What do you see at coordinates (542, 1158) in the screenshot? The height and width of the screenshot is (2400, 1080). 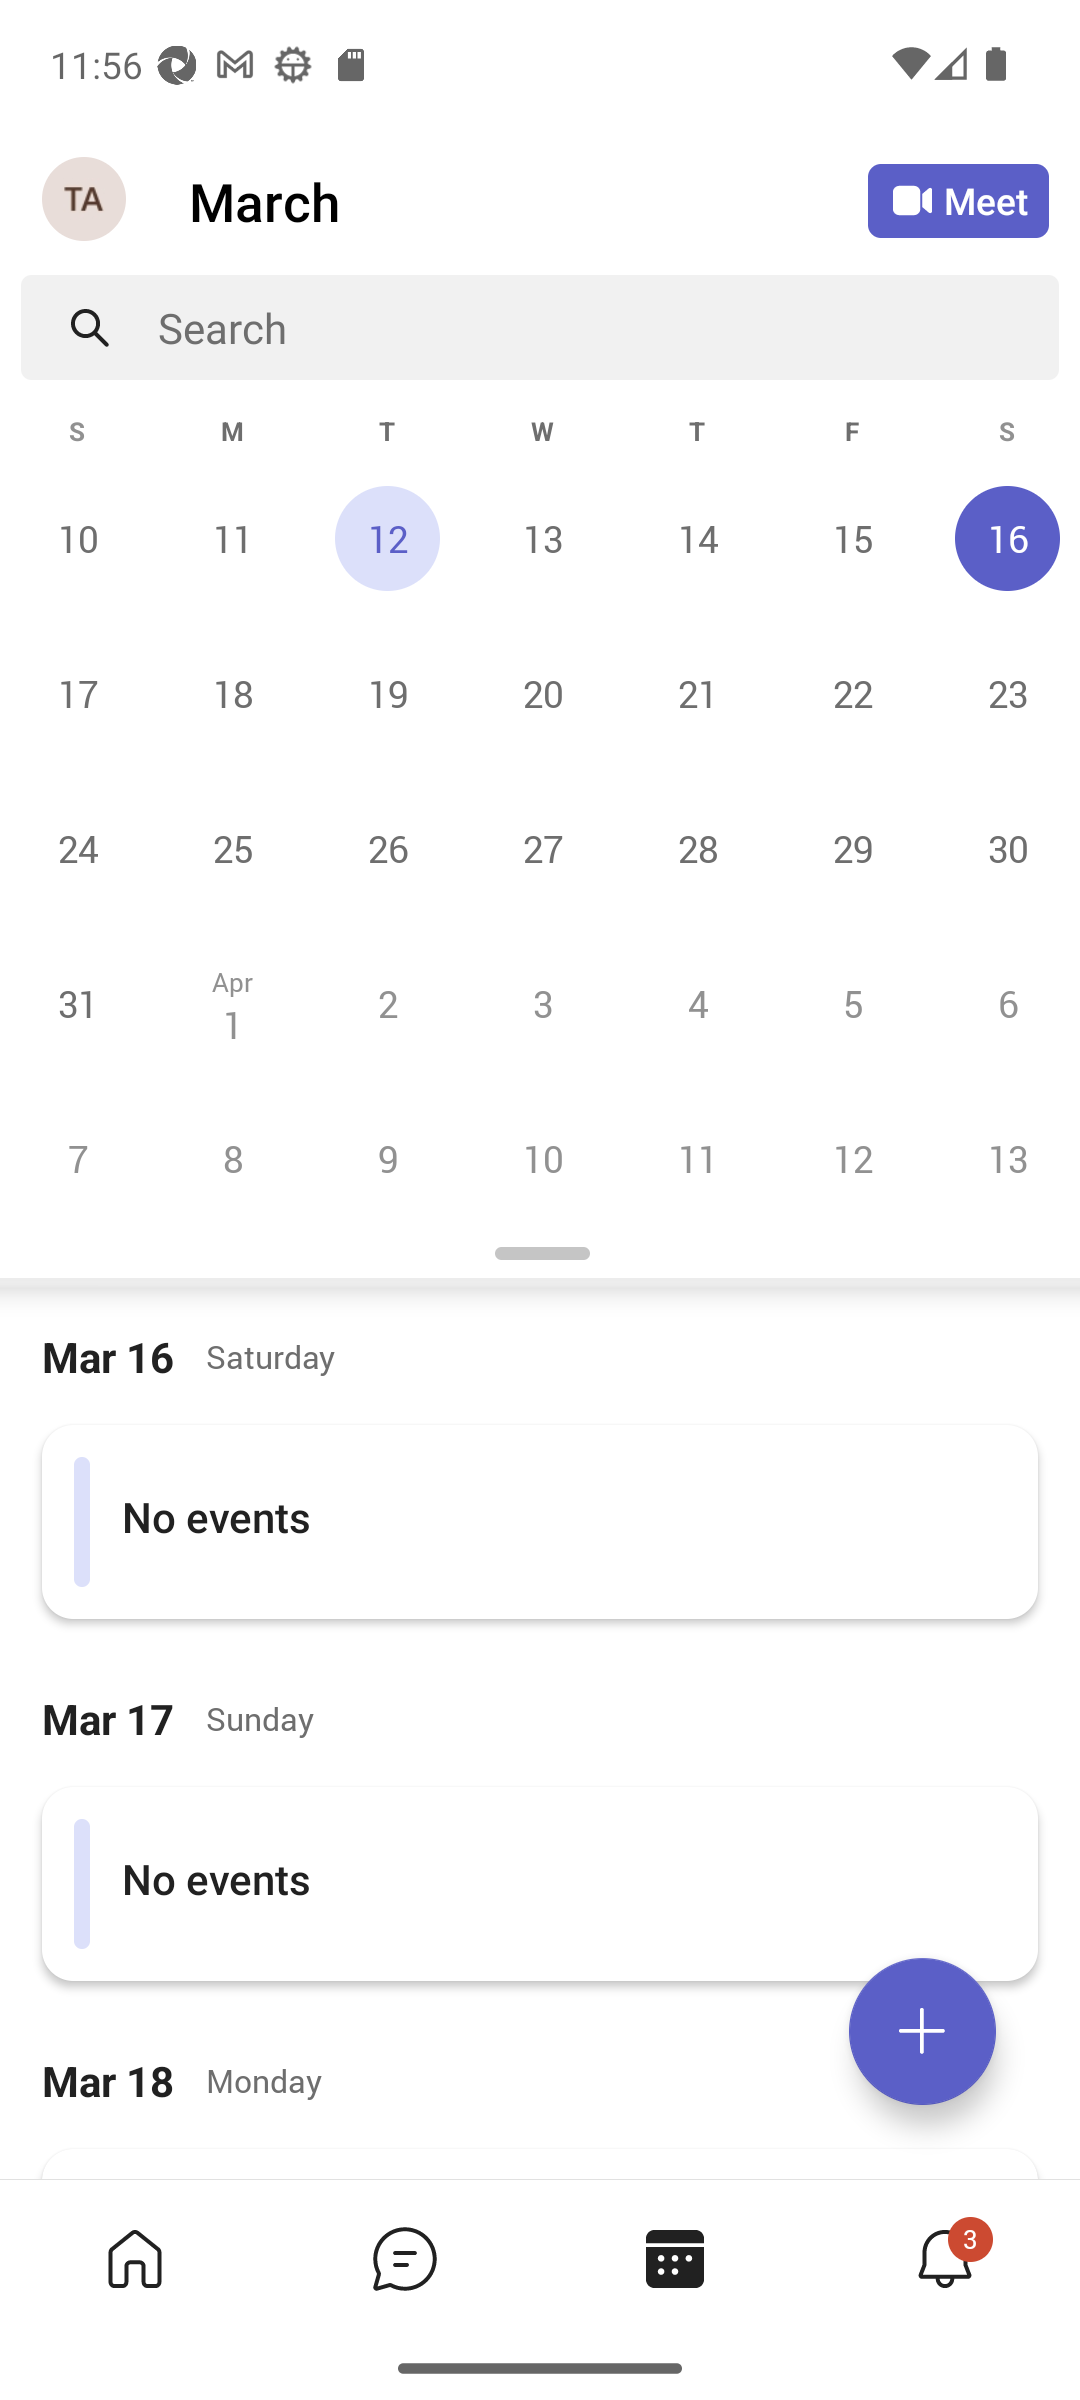 I see `Wednesday, April 10 10` at bounding box center [542, 1158].